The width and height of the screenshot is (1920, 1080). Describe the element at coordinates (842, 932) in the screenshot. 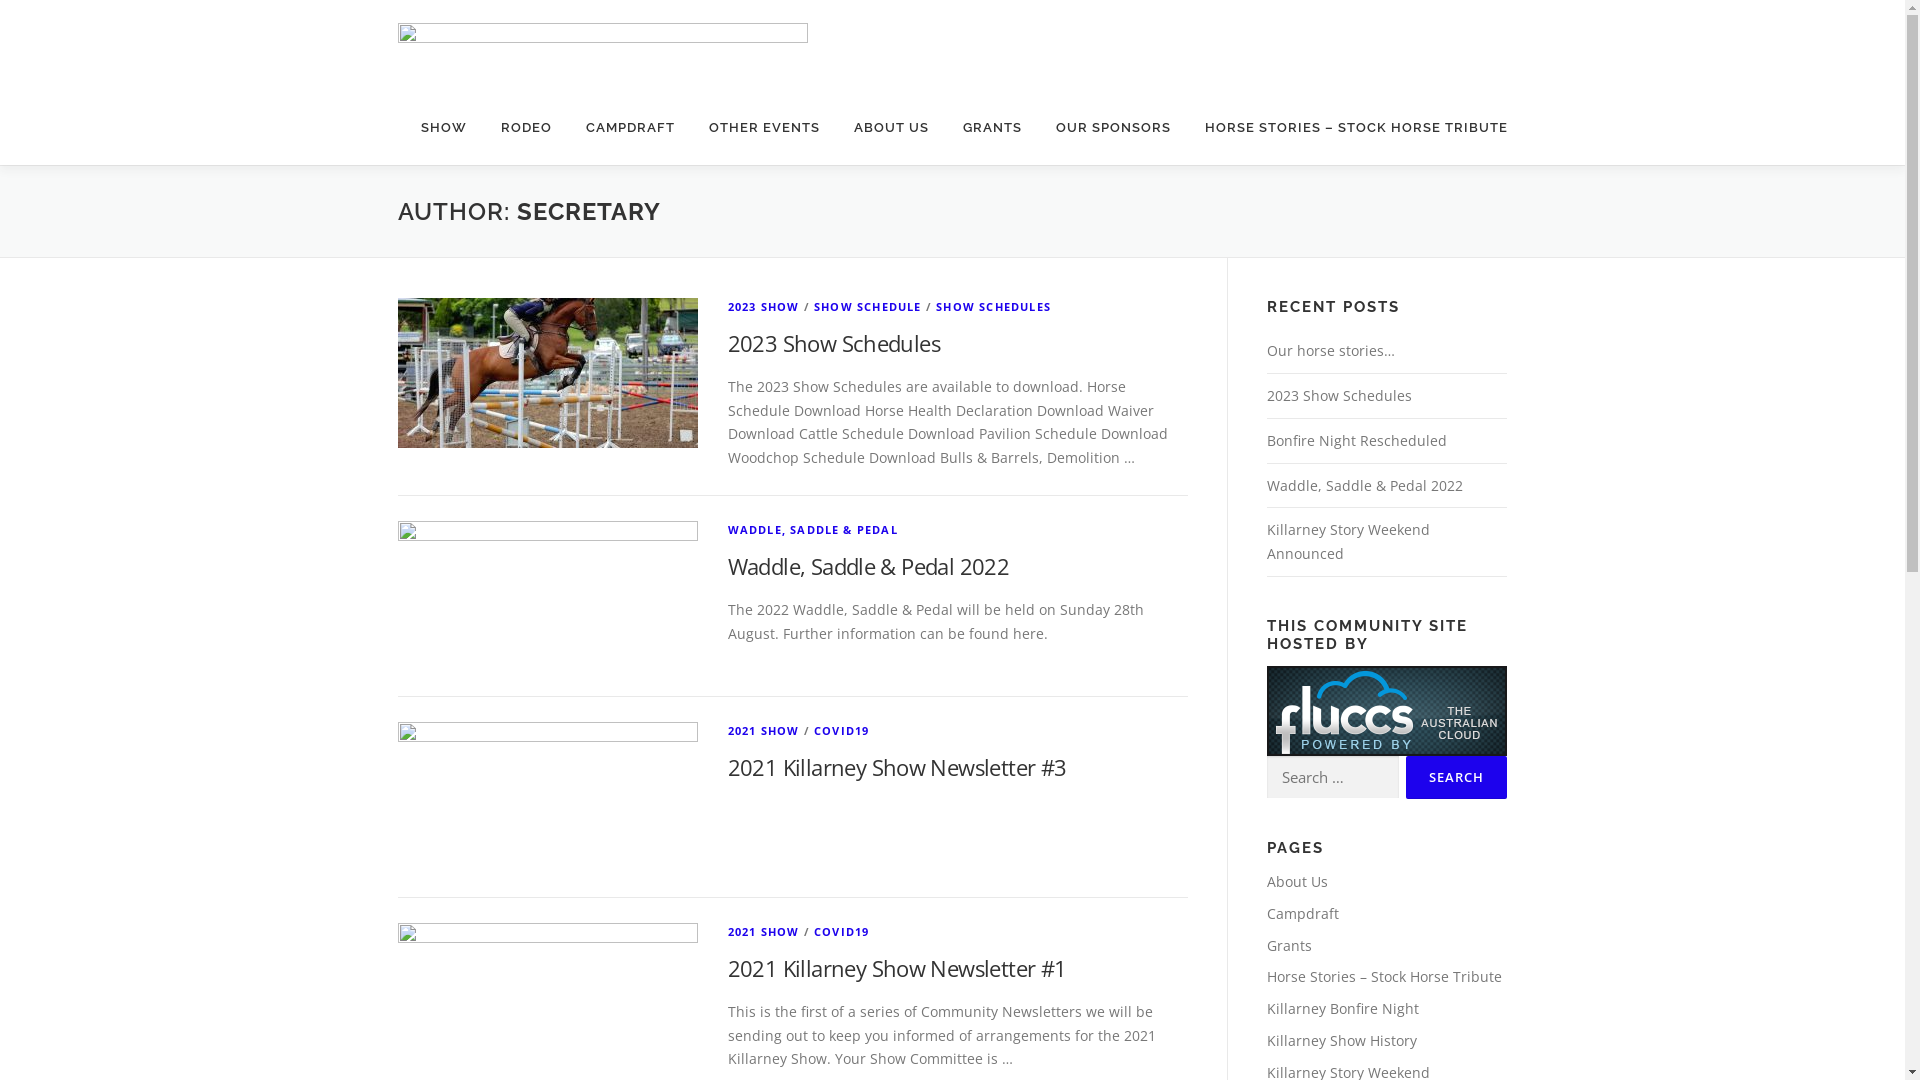

I see `COVID19` at that location.